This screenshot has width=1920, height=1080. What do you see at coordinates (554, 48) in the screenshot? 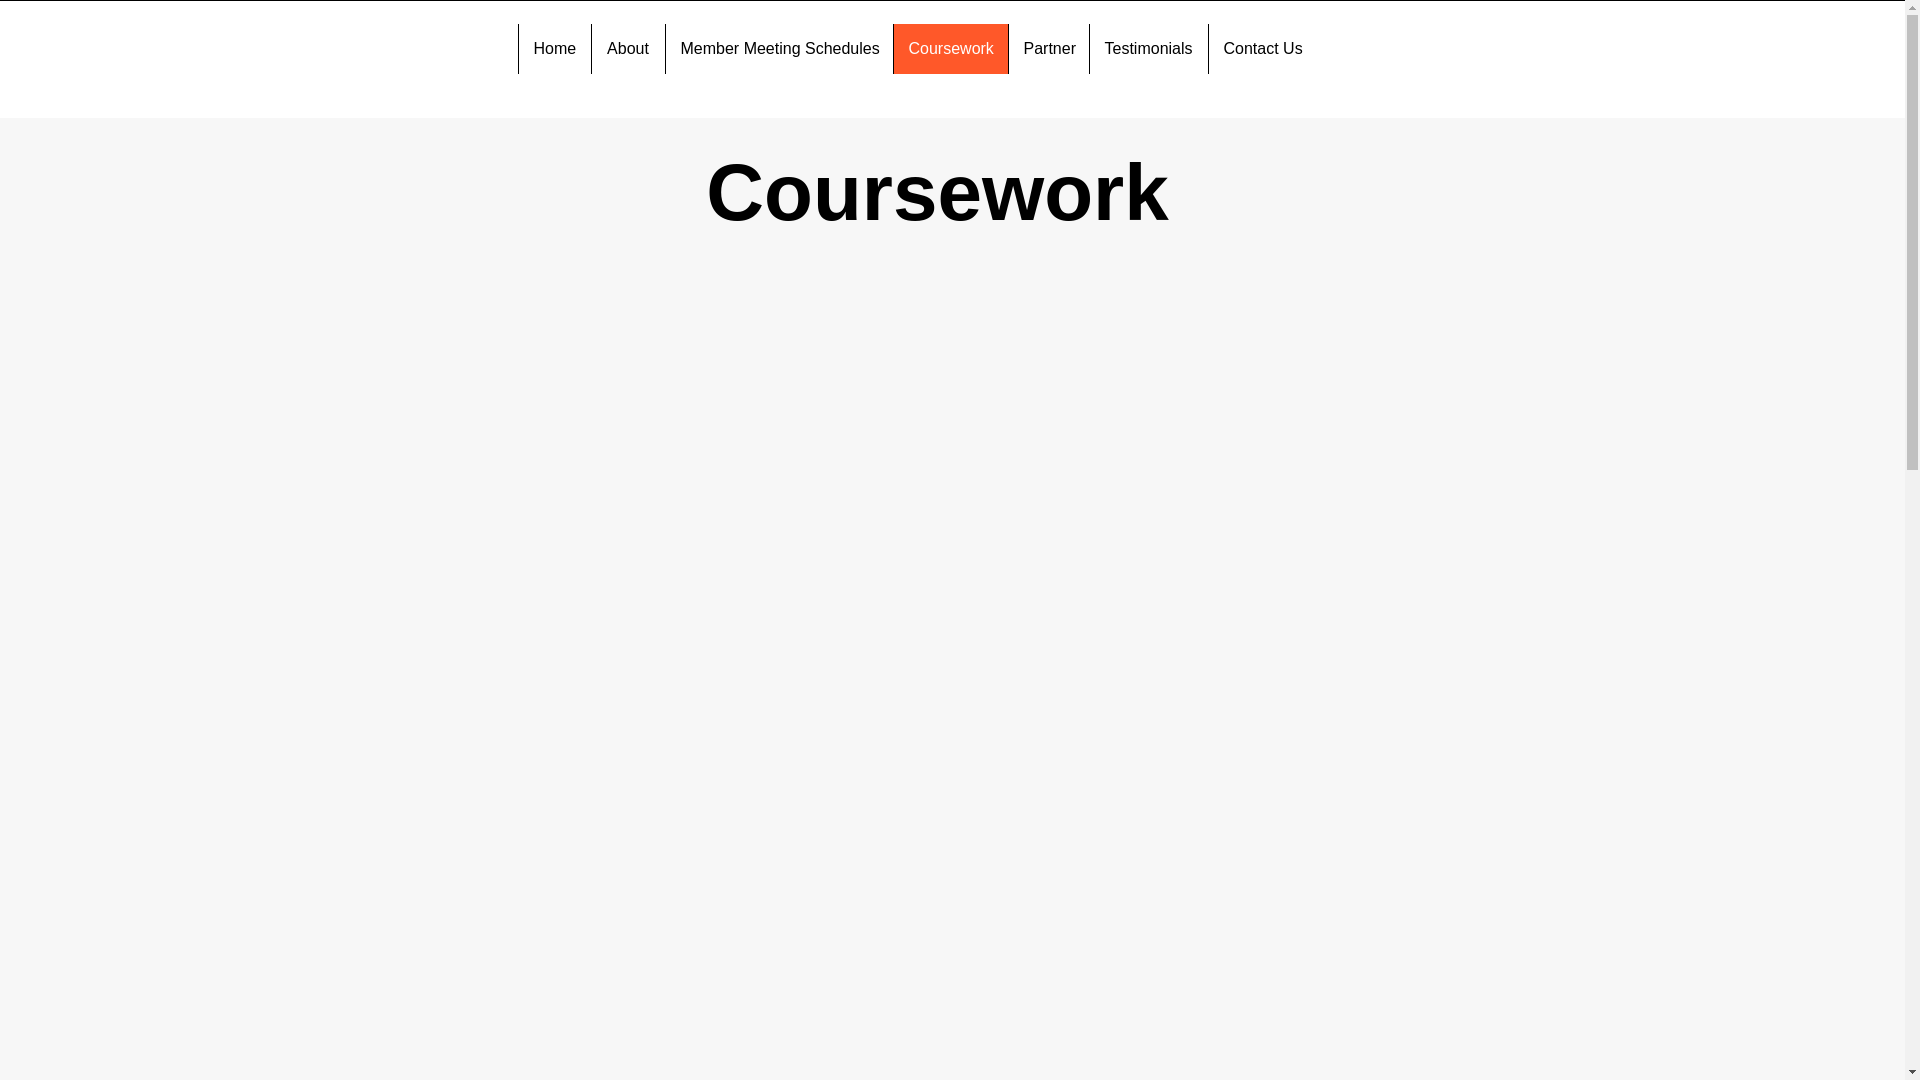
I see `Home` at bounding box center [554, 48].